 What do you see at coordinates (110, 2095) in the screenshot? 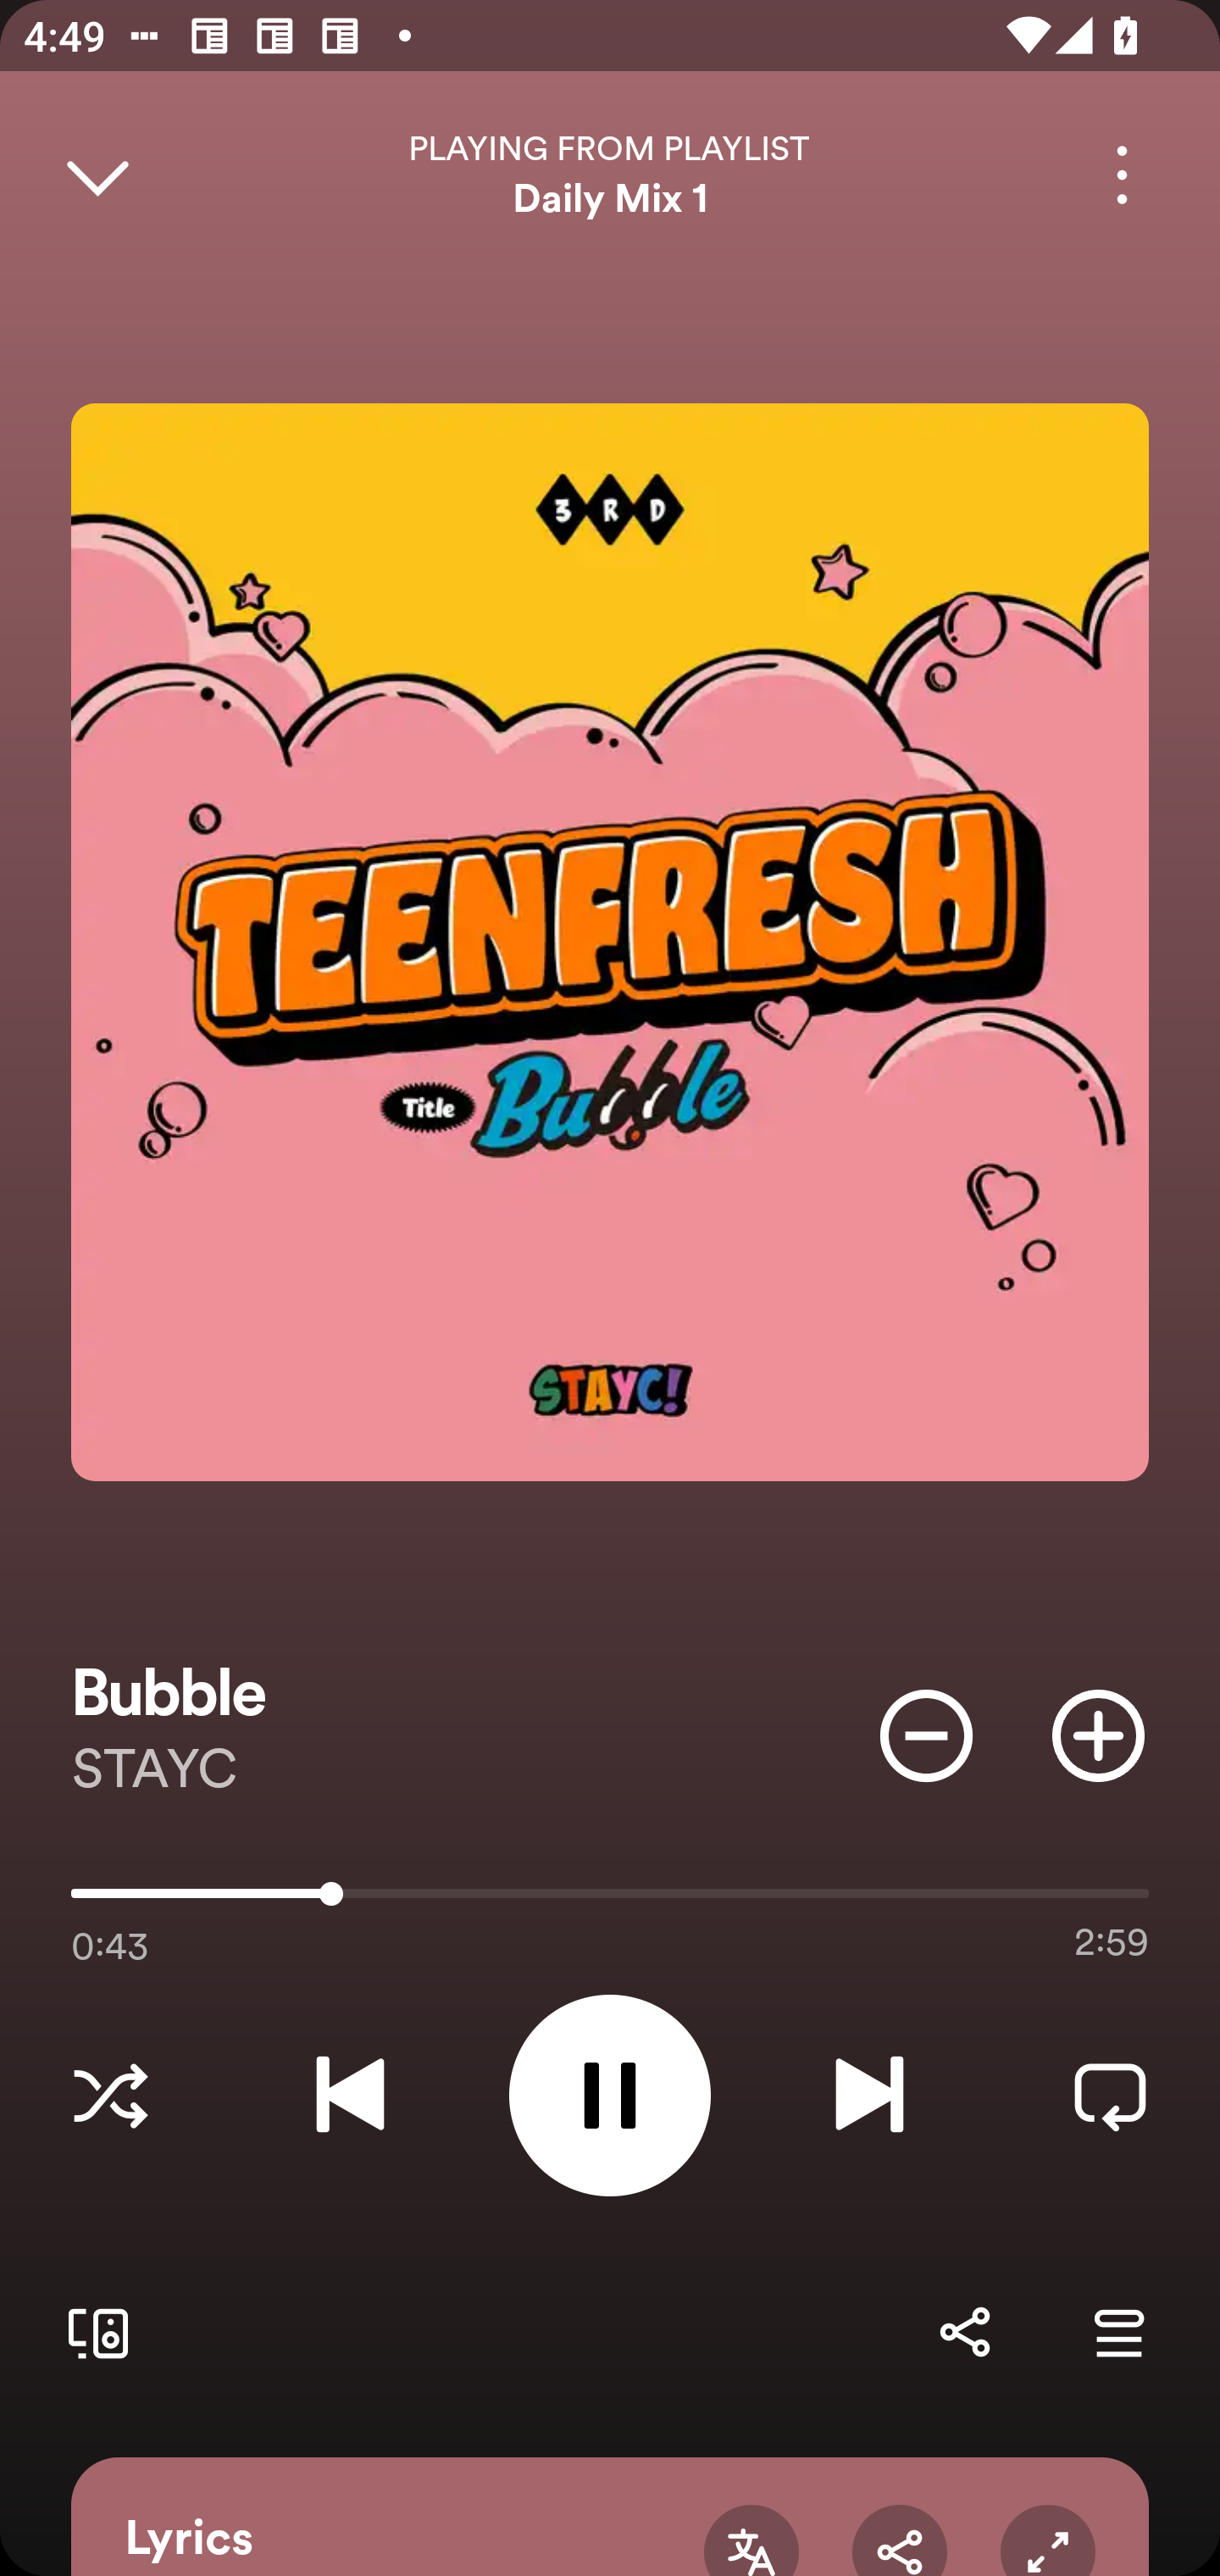
I see `Shuffle tracks` at bounding box center [110, 2095].